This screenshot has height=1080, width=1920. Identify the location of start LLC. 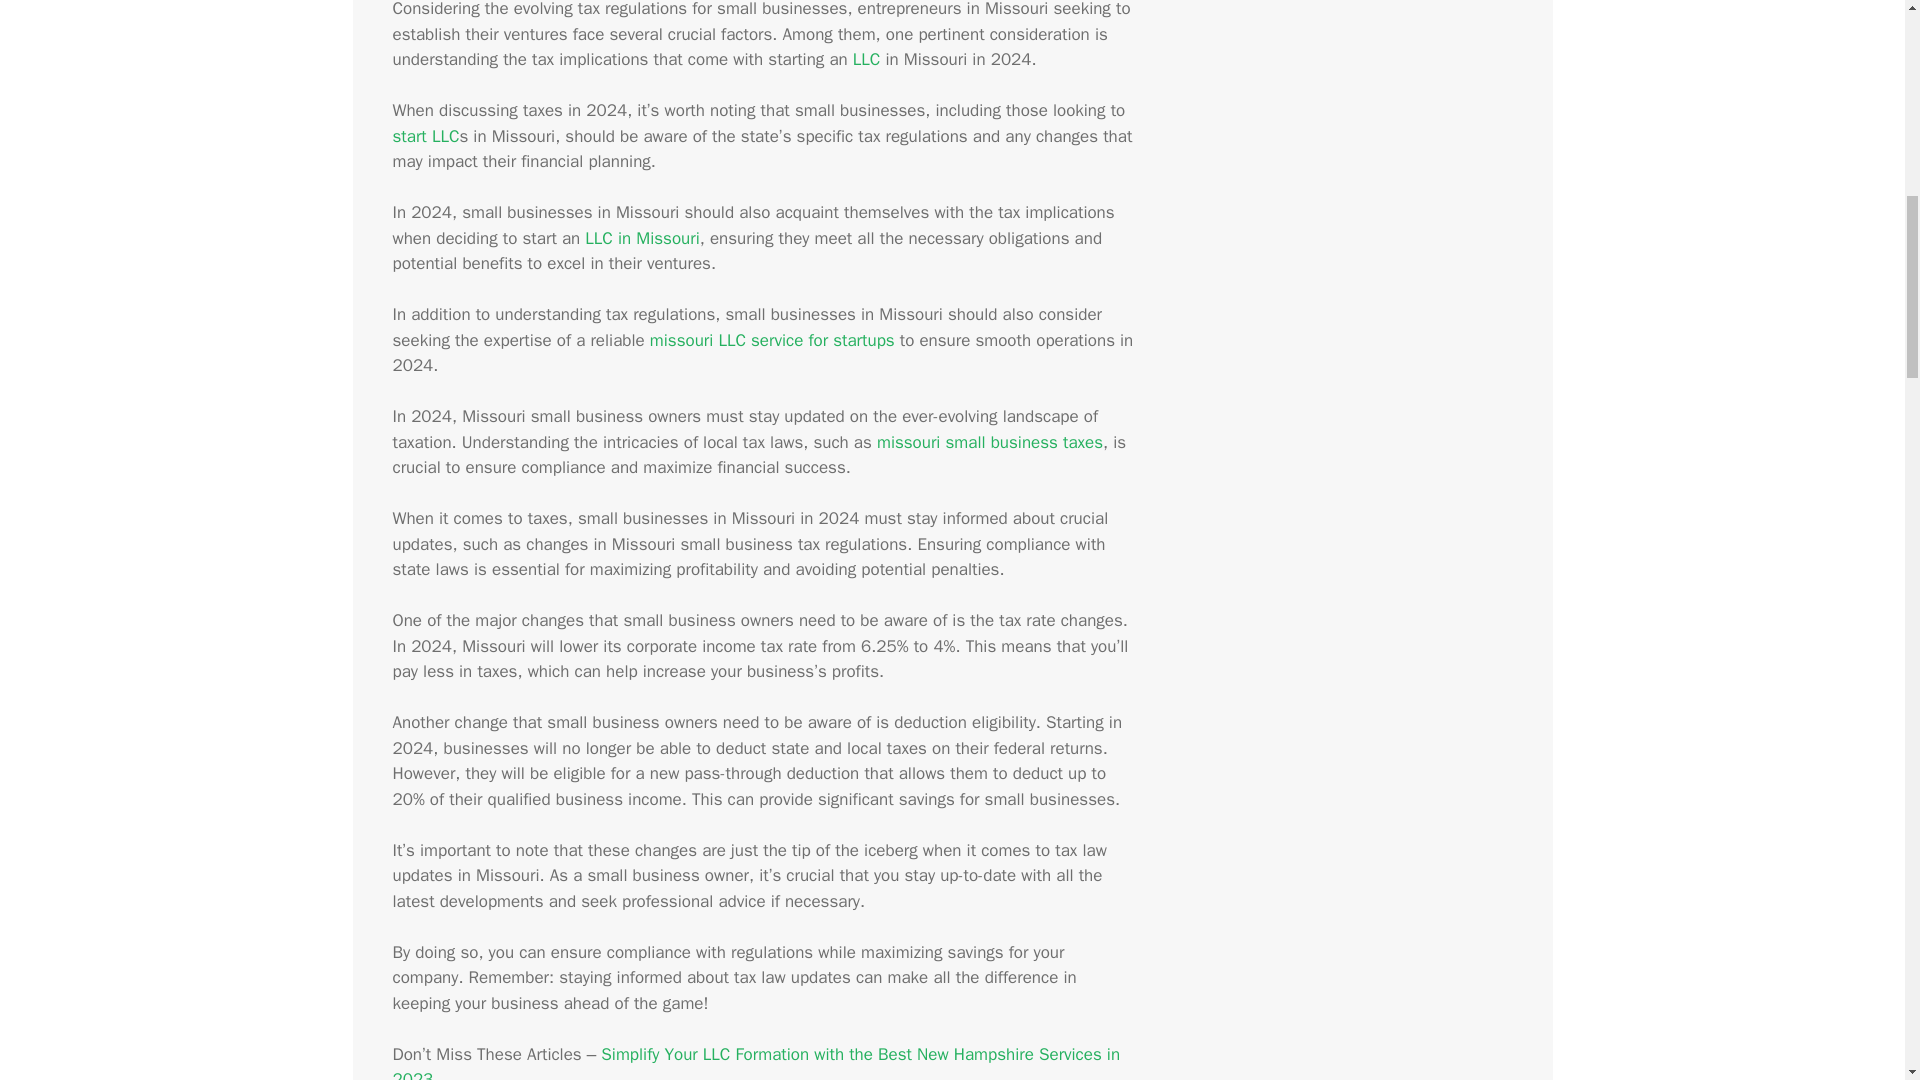
(424, 136).